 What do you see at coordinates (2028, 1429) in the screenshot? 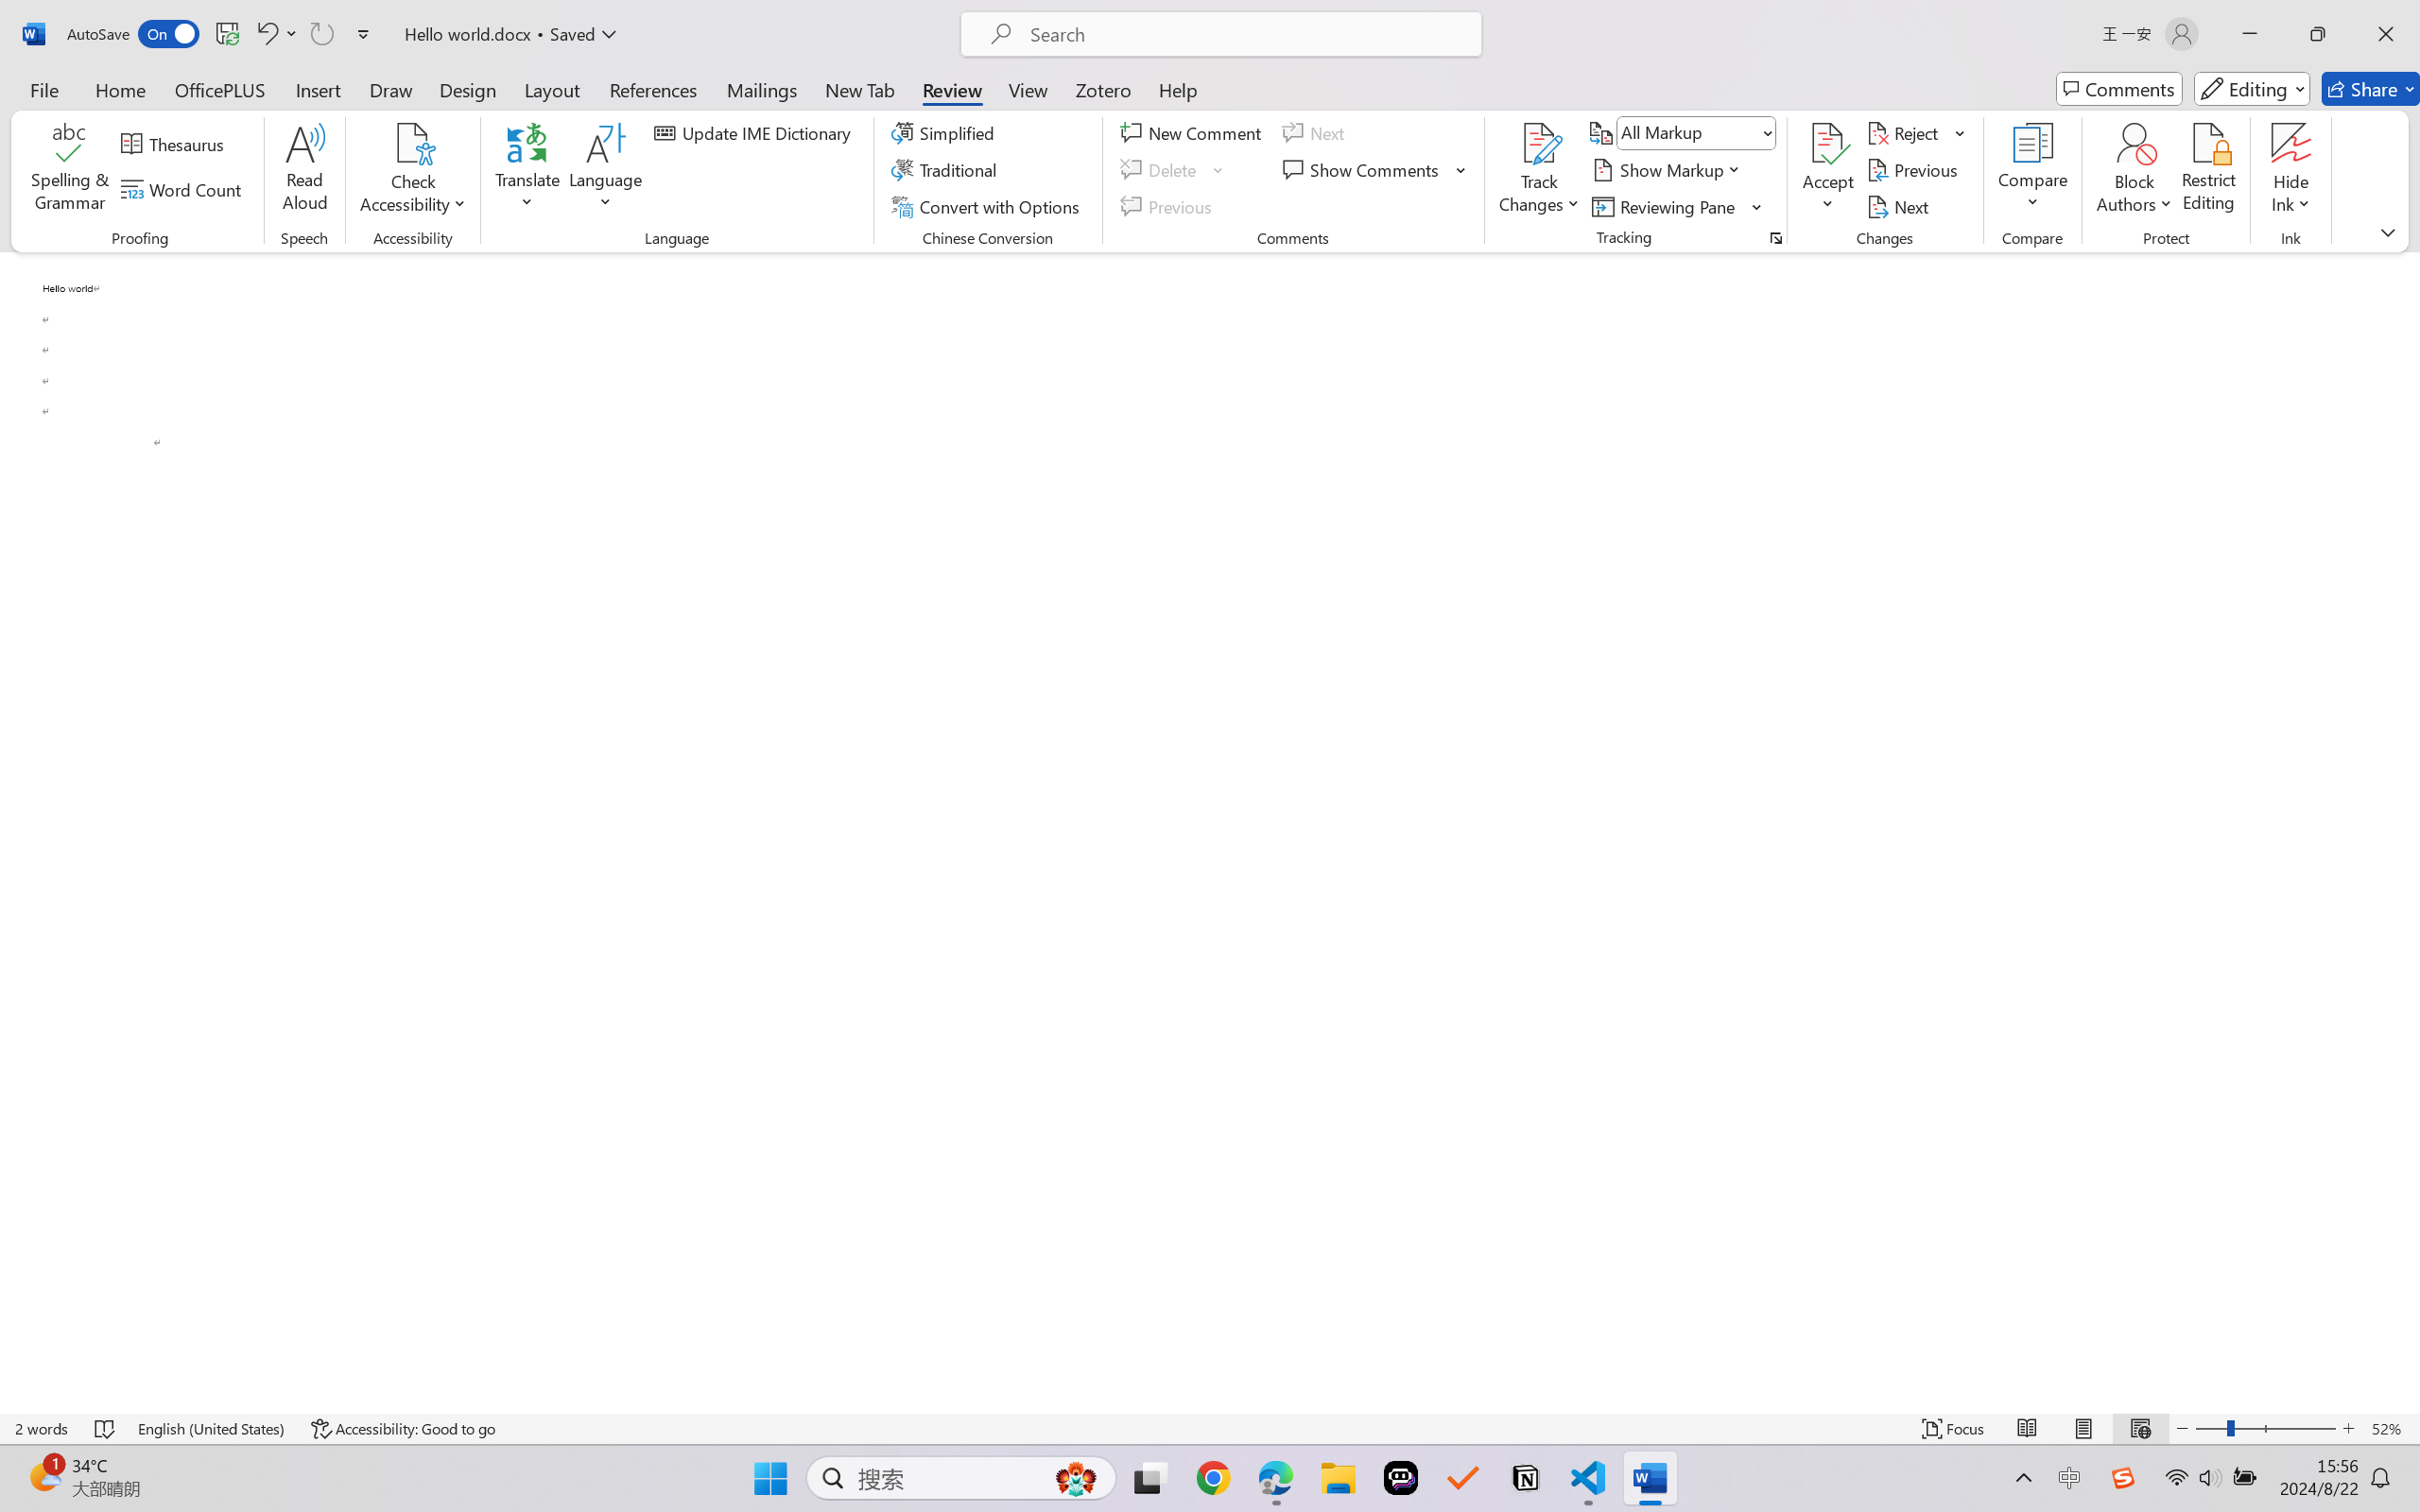
I see `Read Mode` at bounding box center [2028, 1429].